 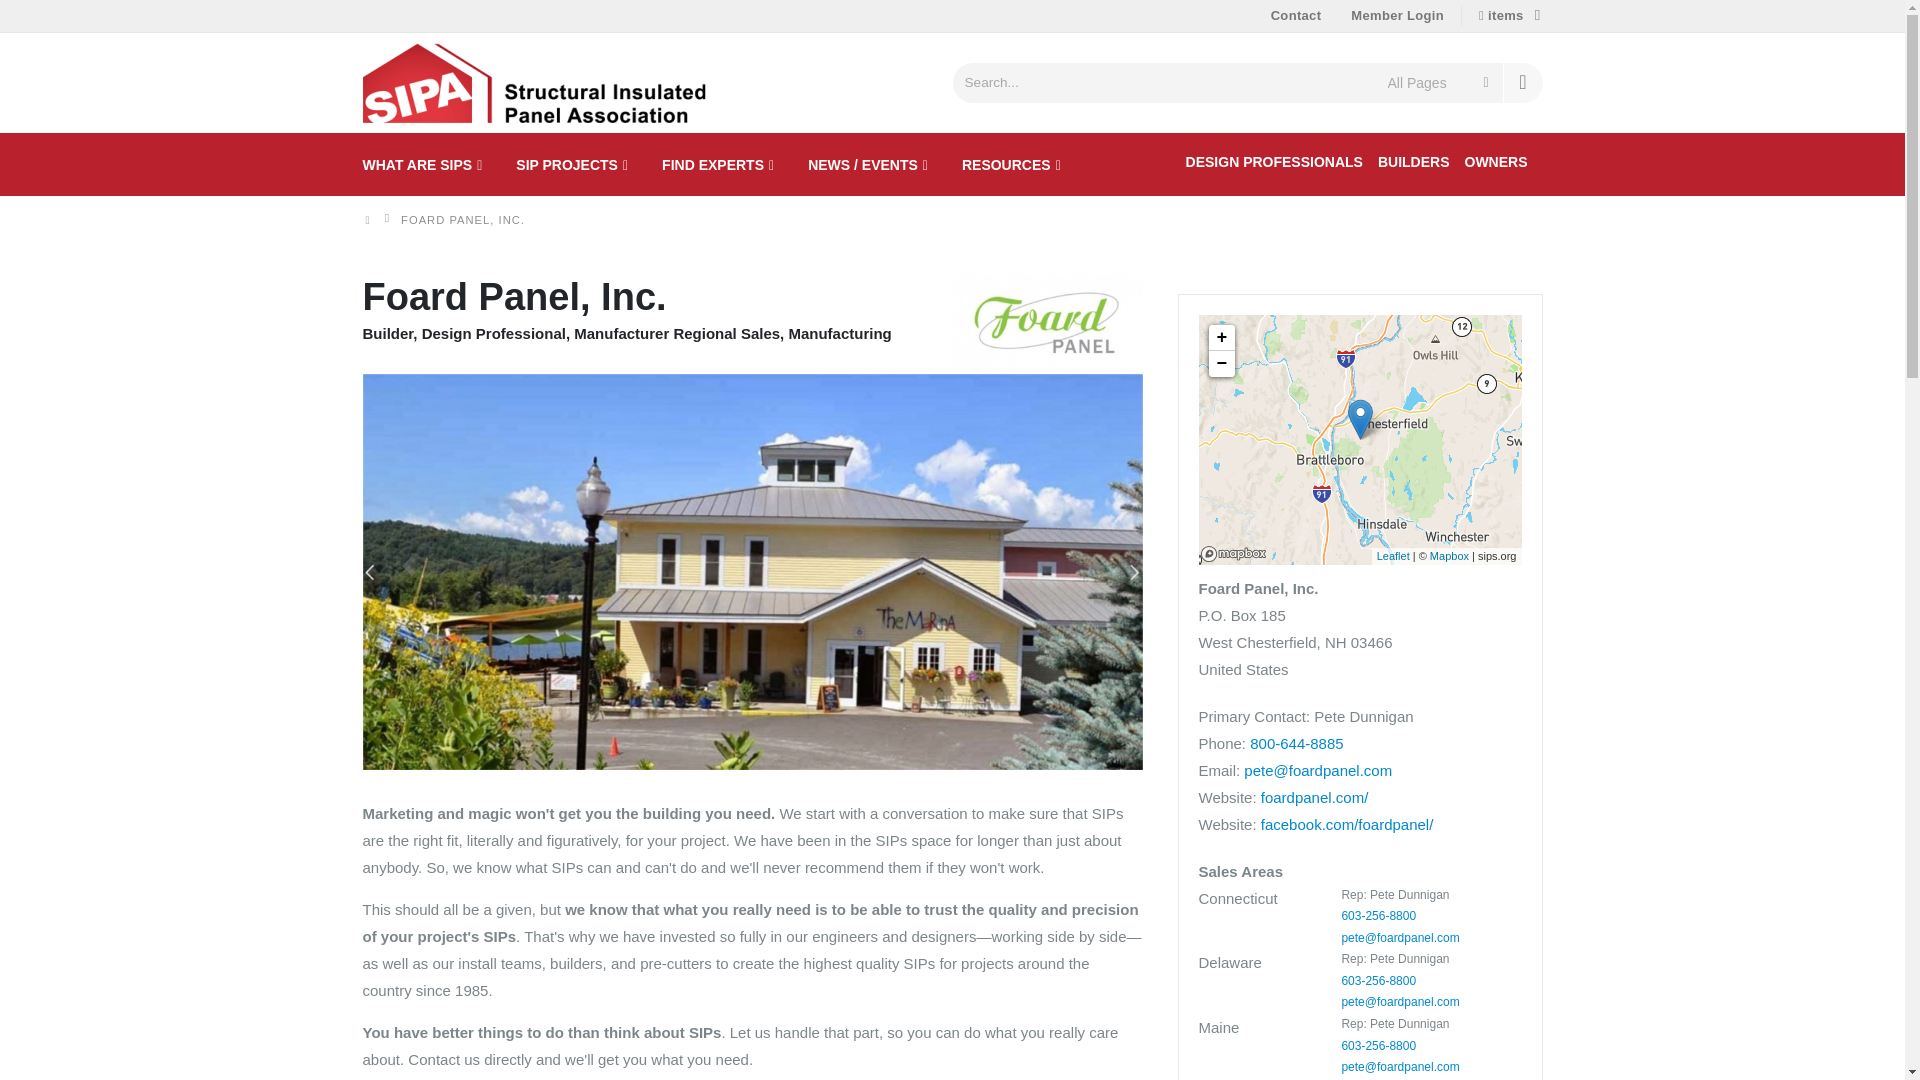 What do you see at coordinates (1521, 81) in the screenshot?
I see `Search` at bounding box center [1521, 81].